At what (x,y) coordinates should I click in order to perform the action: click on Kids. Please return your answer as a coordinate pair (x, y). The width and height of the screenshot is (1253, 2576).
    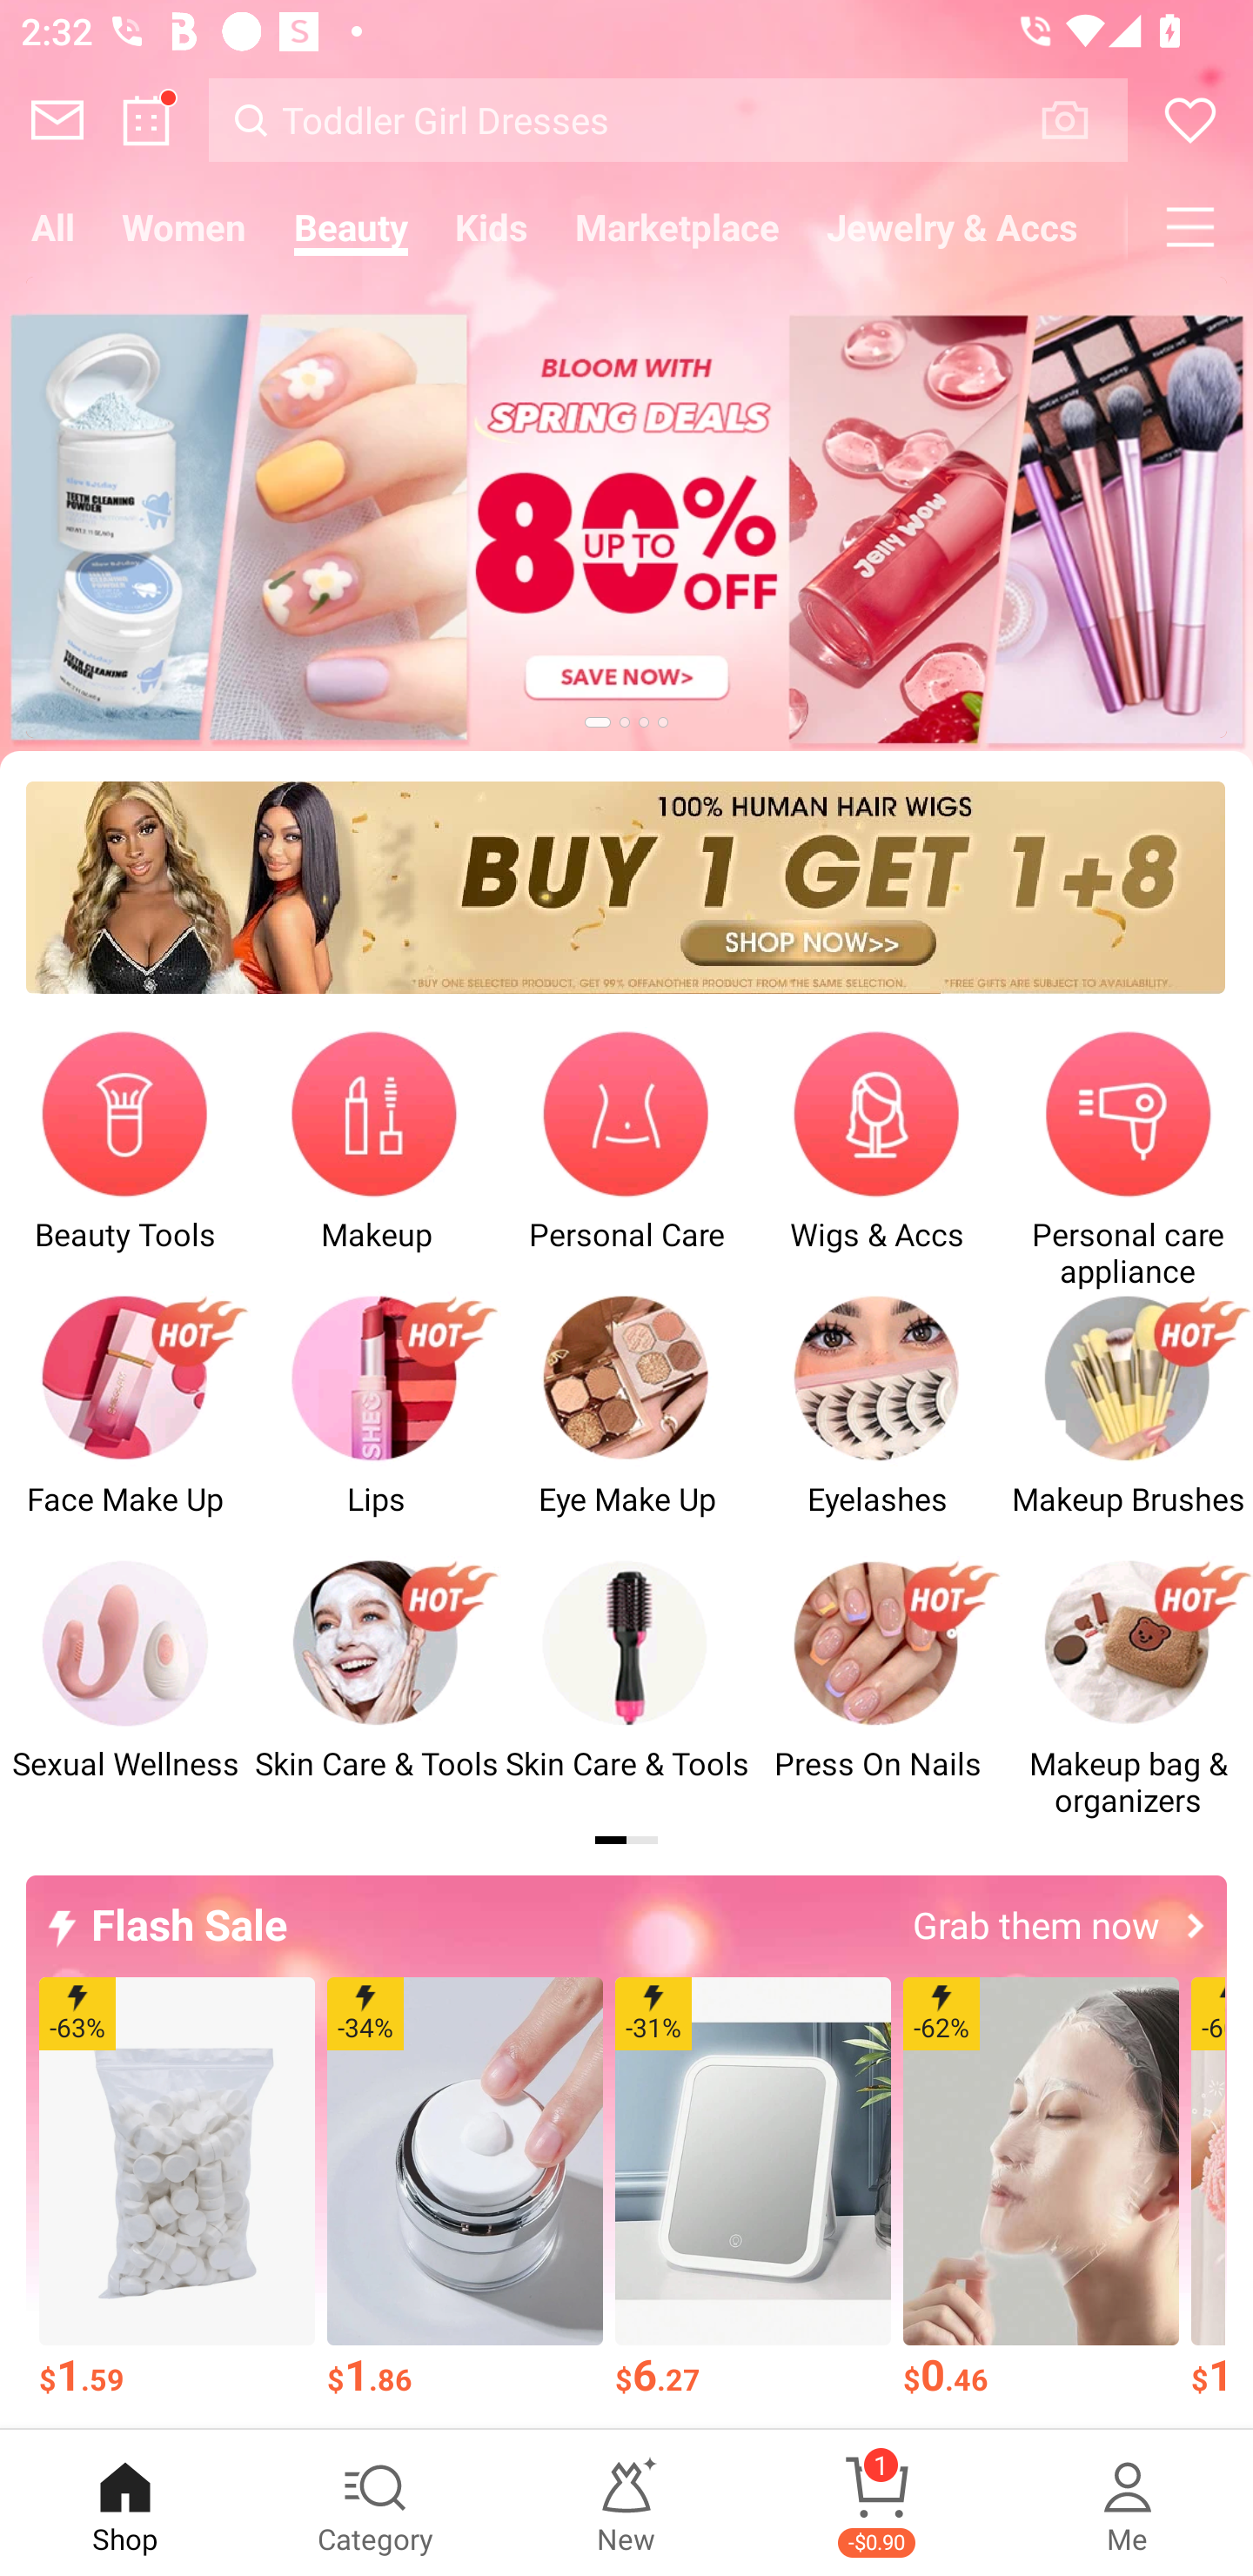
    Looking at the image, I should click on (491, 226).